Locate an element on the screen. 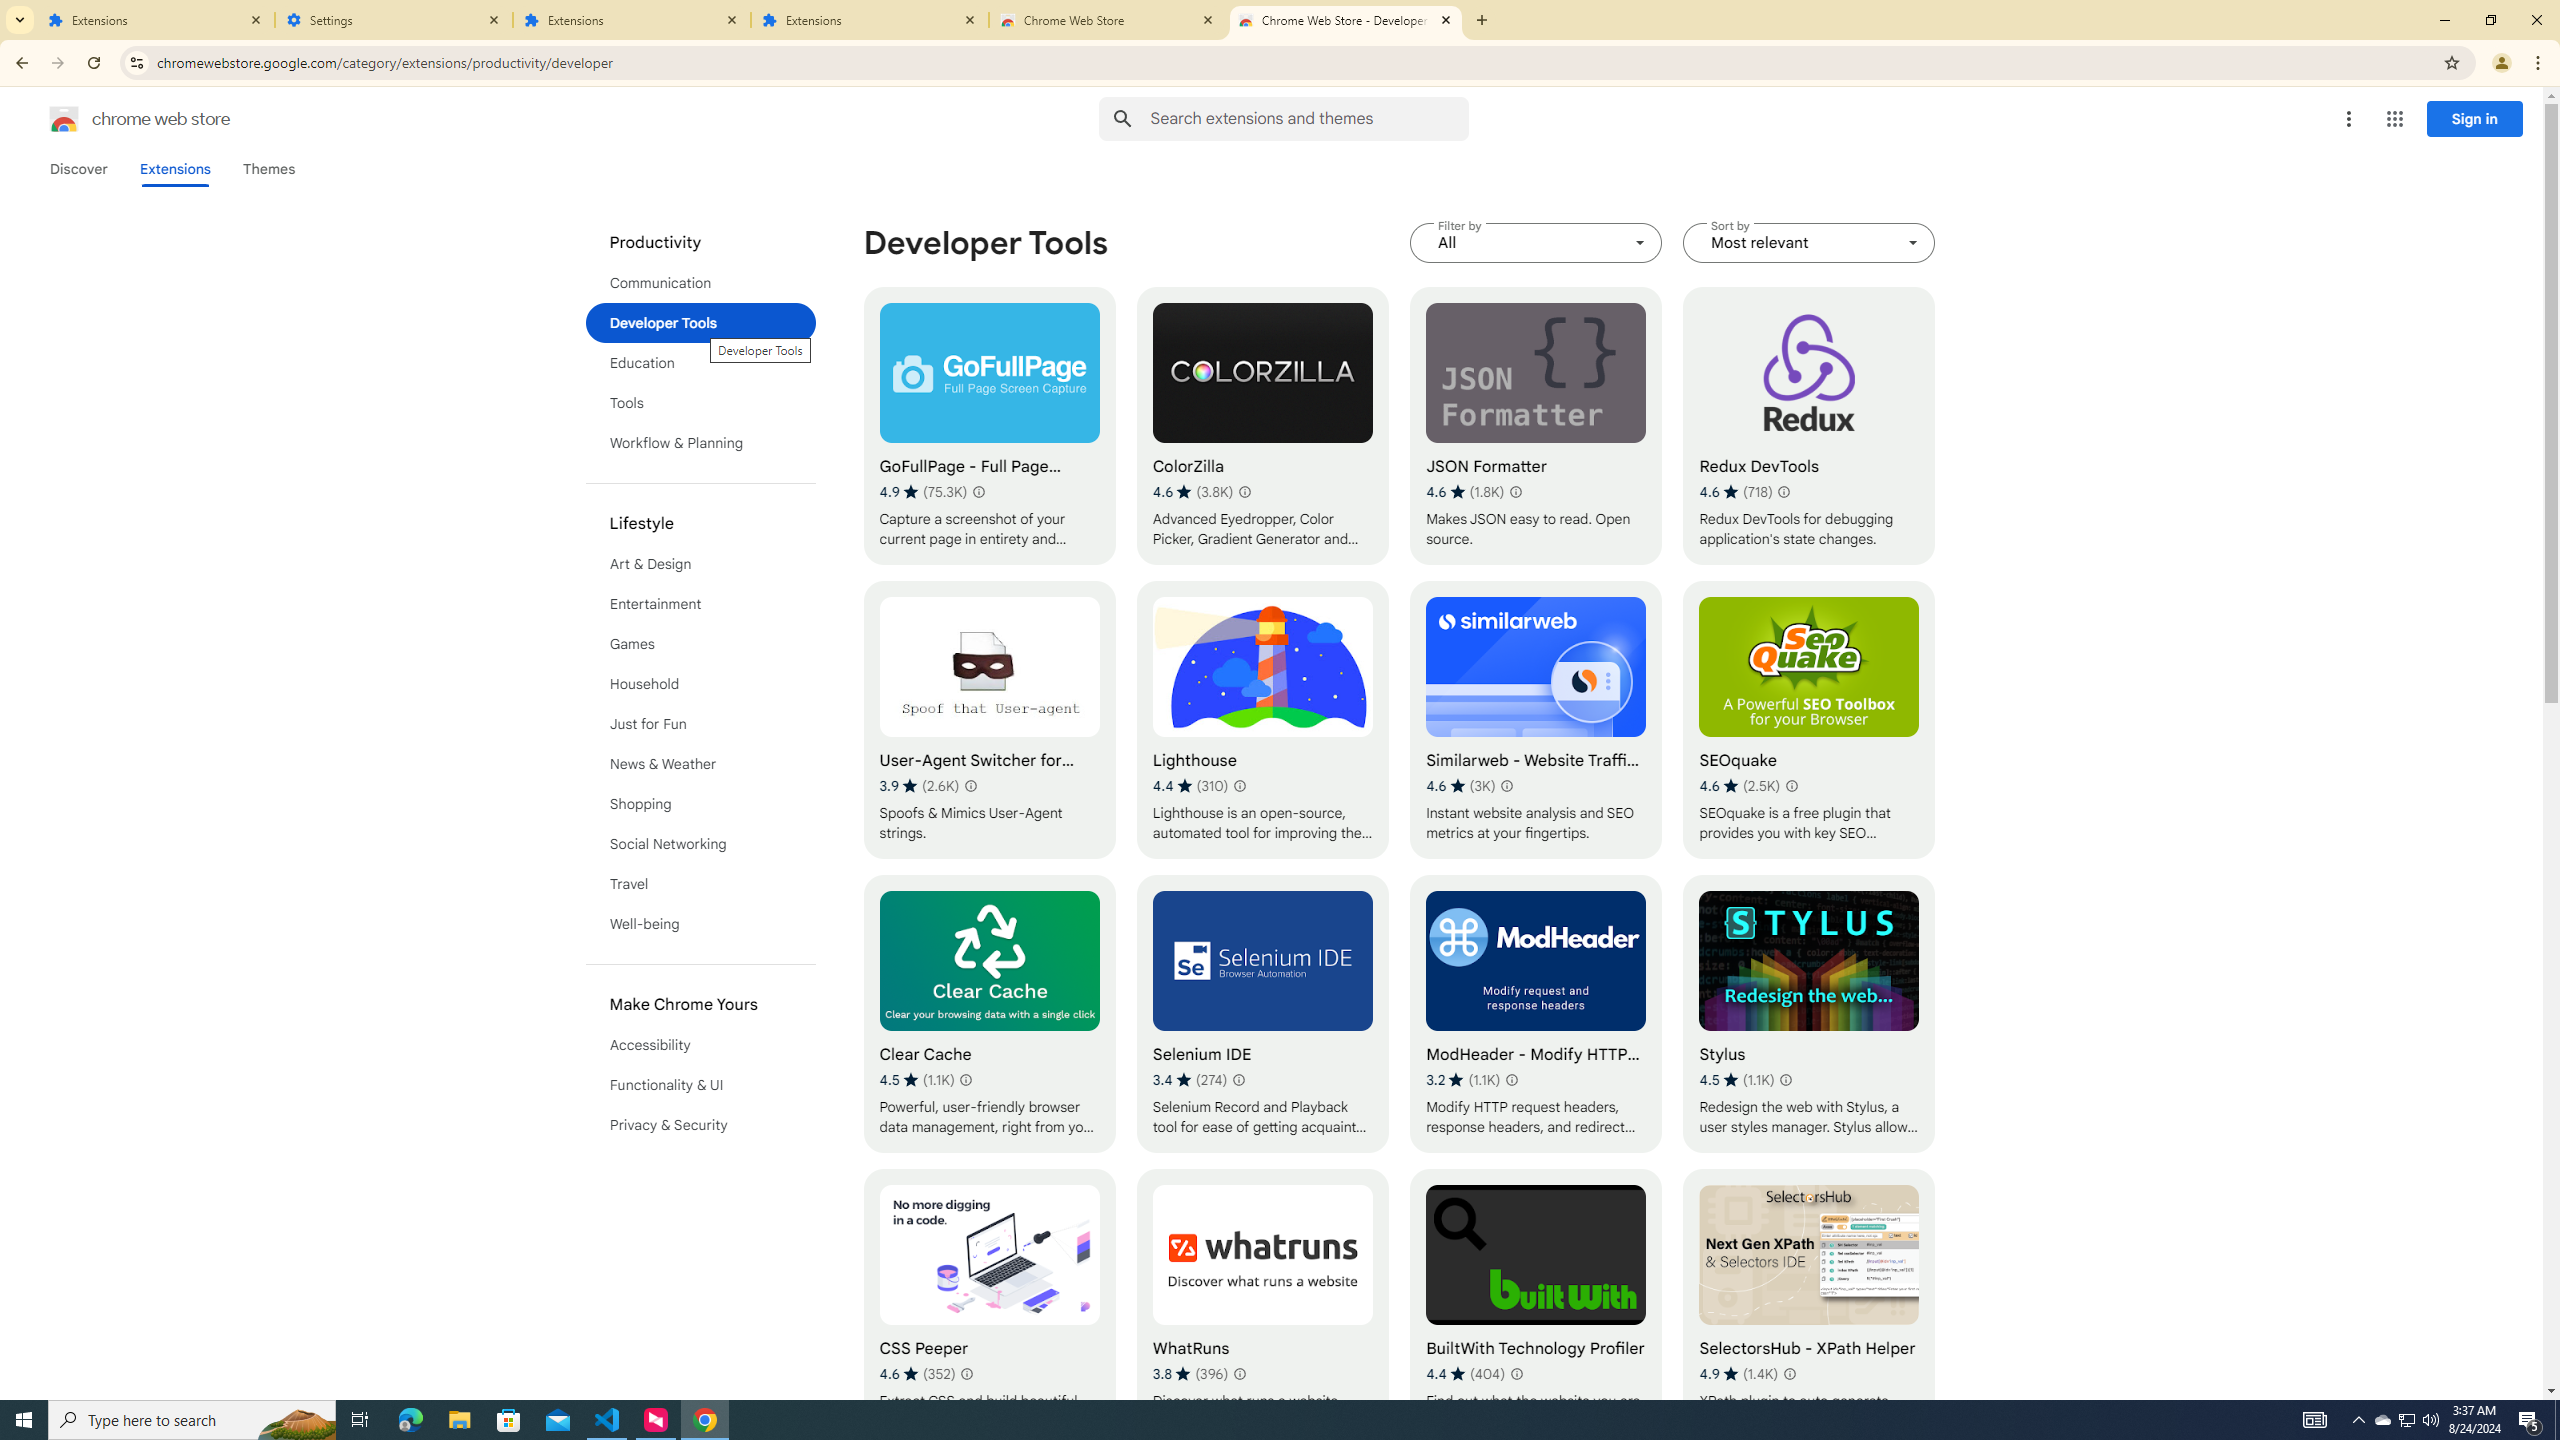 The image size is (2560, 1440). Themes is located at coordinates (268, 169).